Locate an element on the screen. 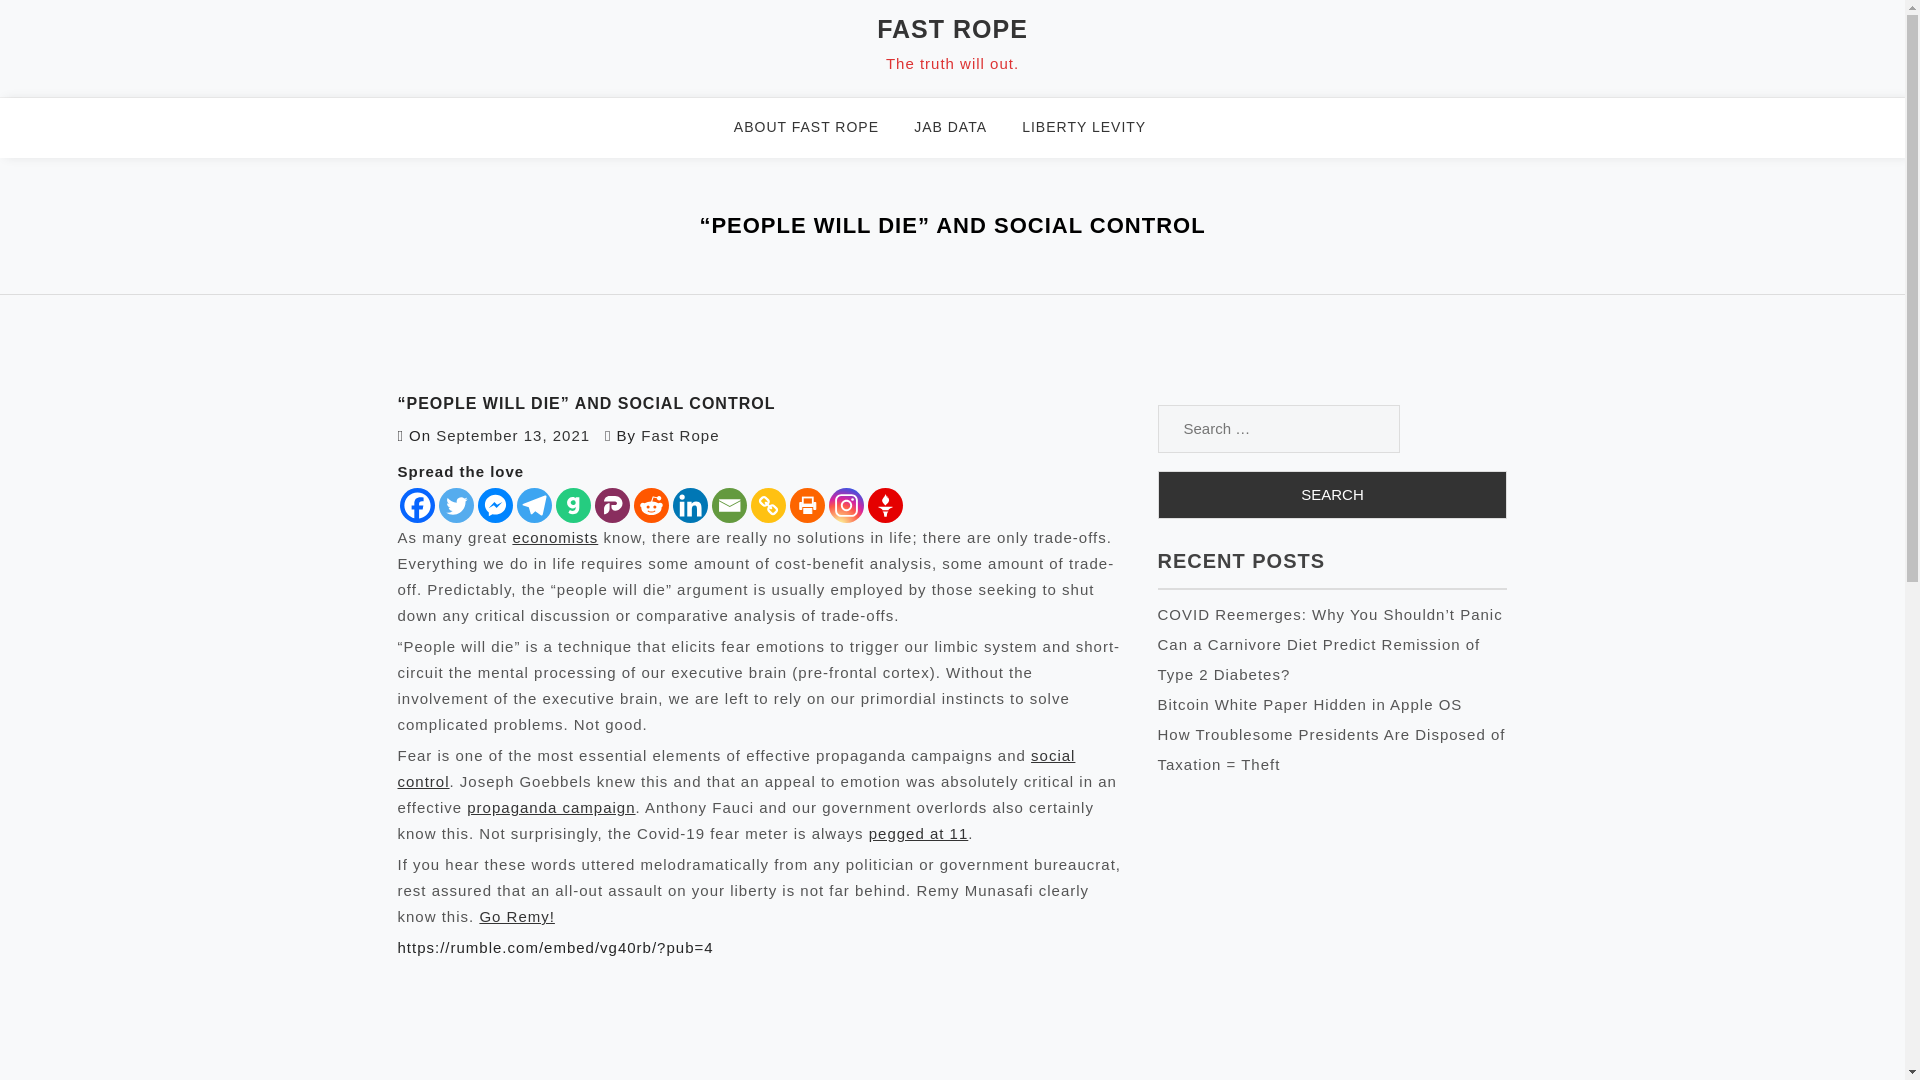  Print is located at coordinates (807, 505).